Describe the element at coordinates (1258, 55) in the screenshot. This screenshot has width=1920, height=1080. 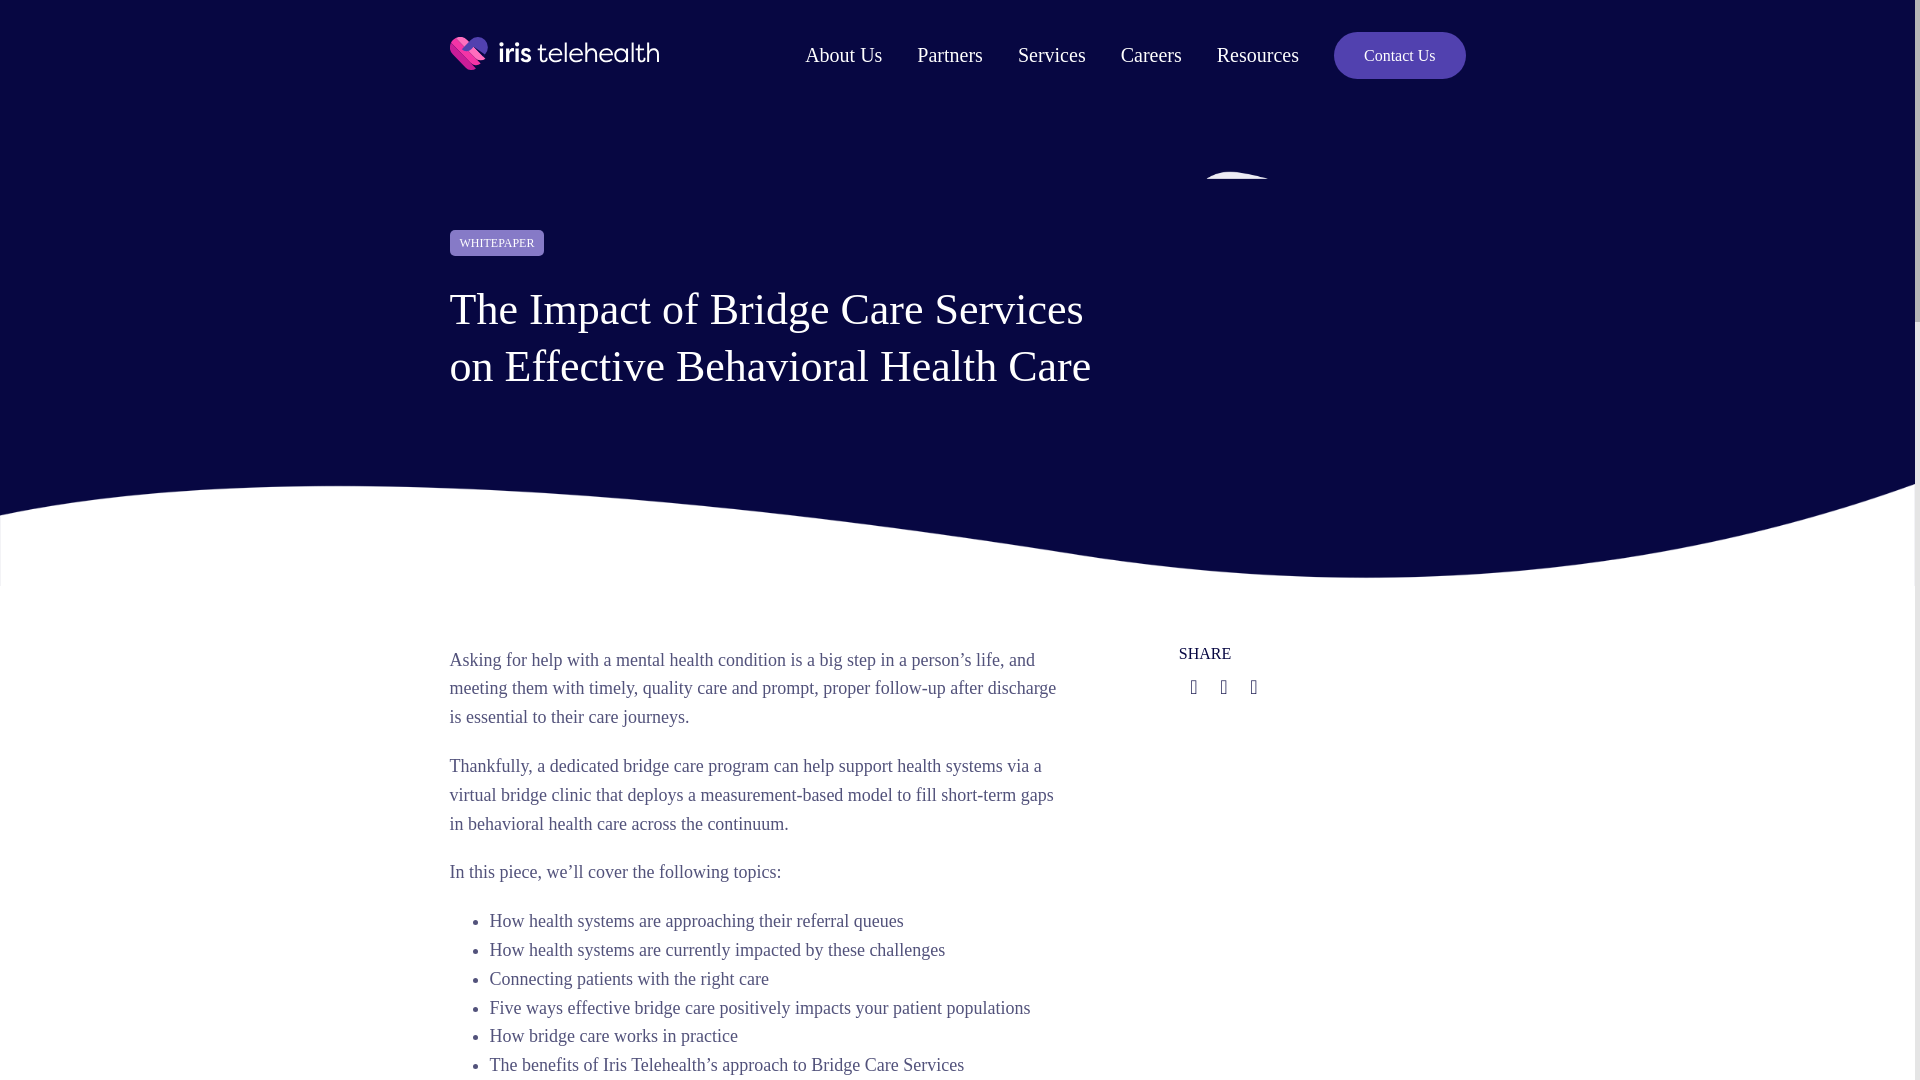
I see `Resources` at that location.